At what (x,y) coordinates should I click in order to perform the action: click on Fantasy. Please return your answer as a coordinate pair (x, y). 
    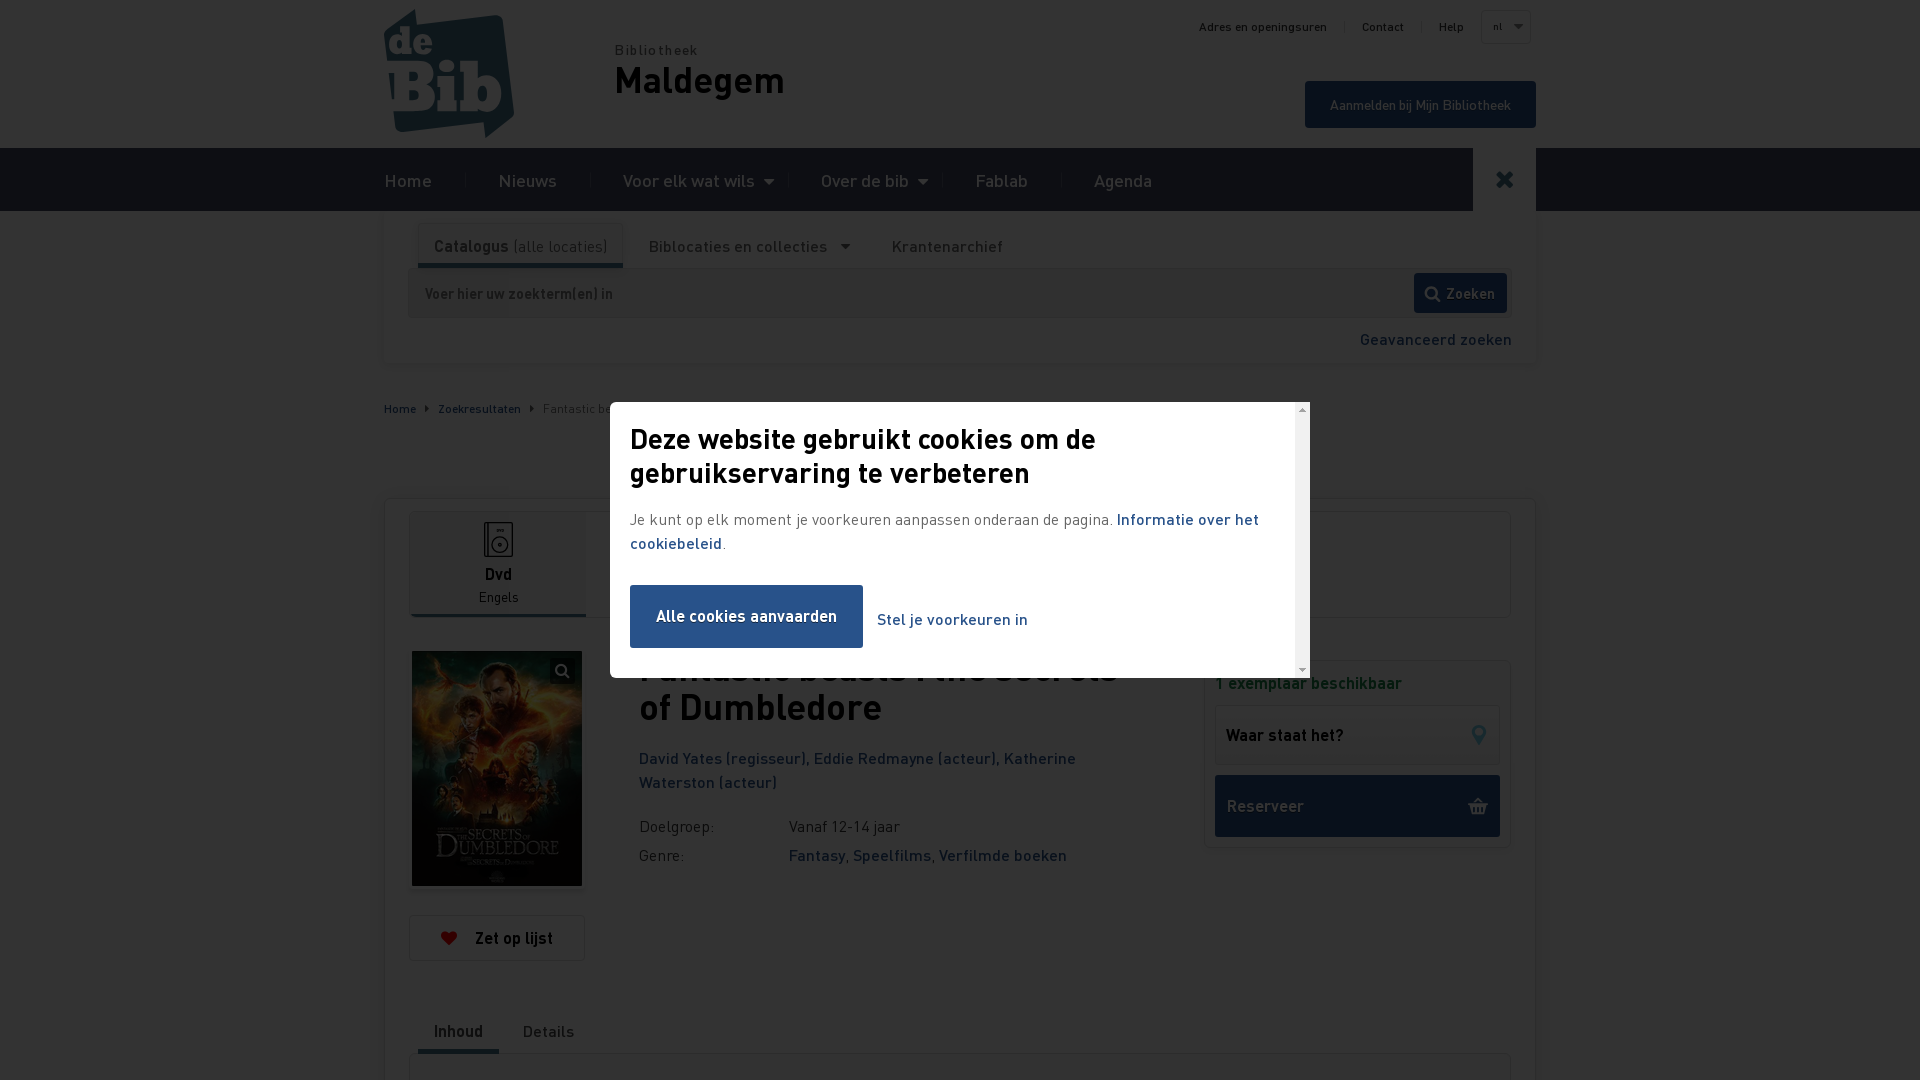
    Looking at the image, I should click on (817, 854).